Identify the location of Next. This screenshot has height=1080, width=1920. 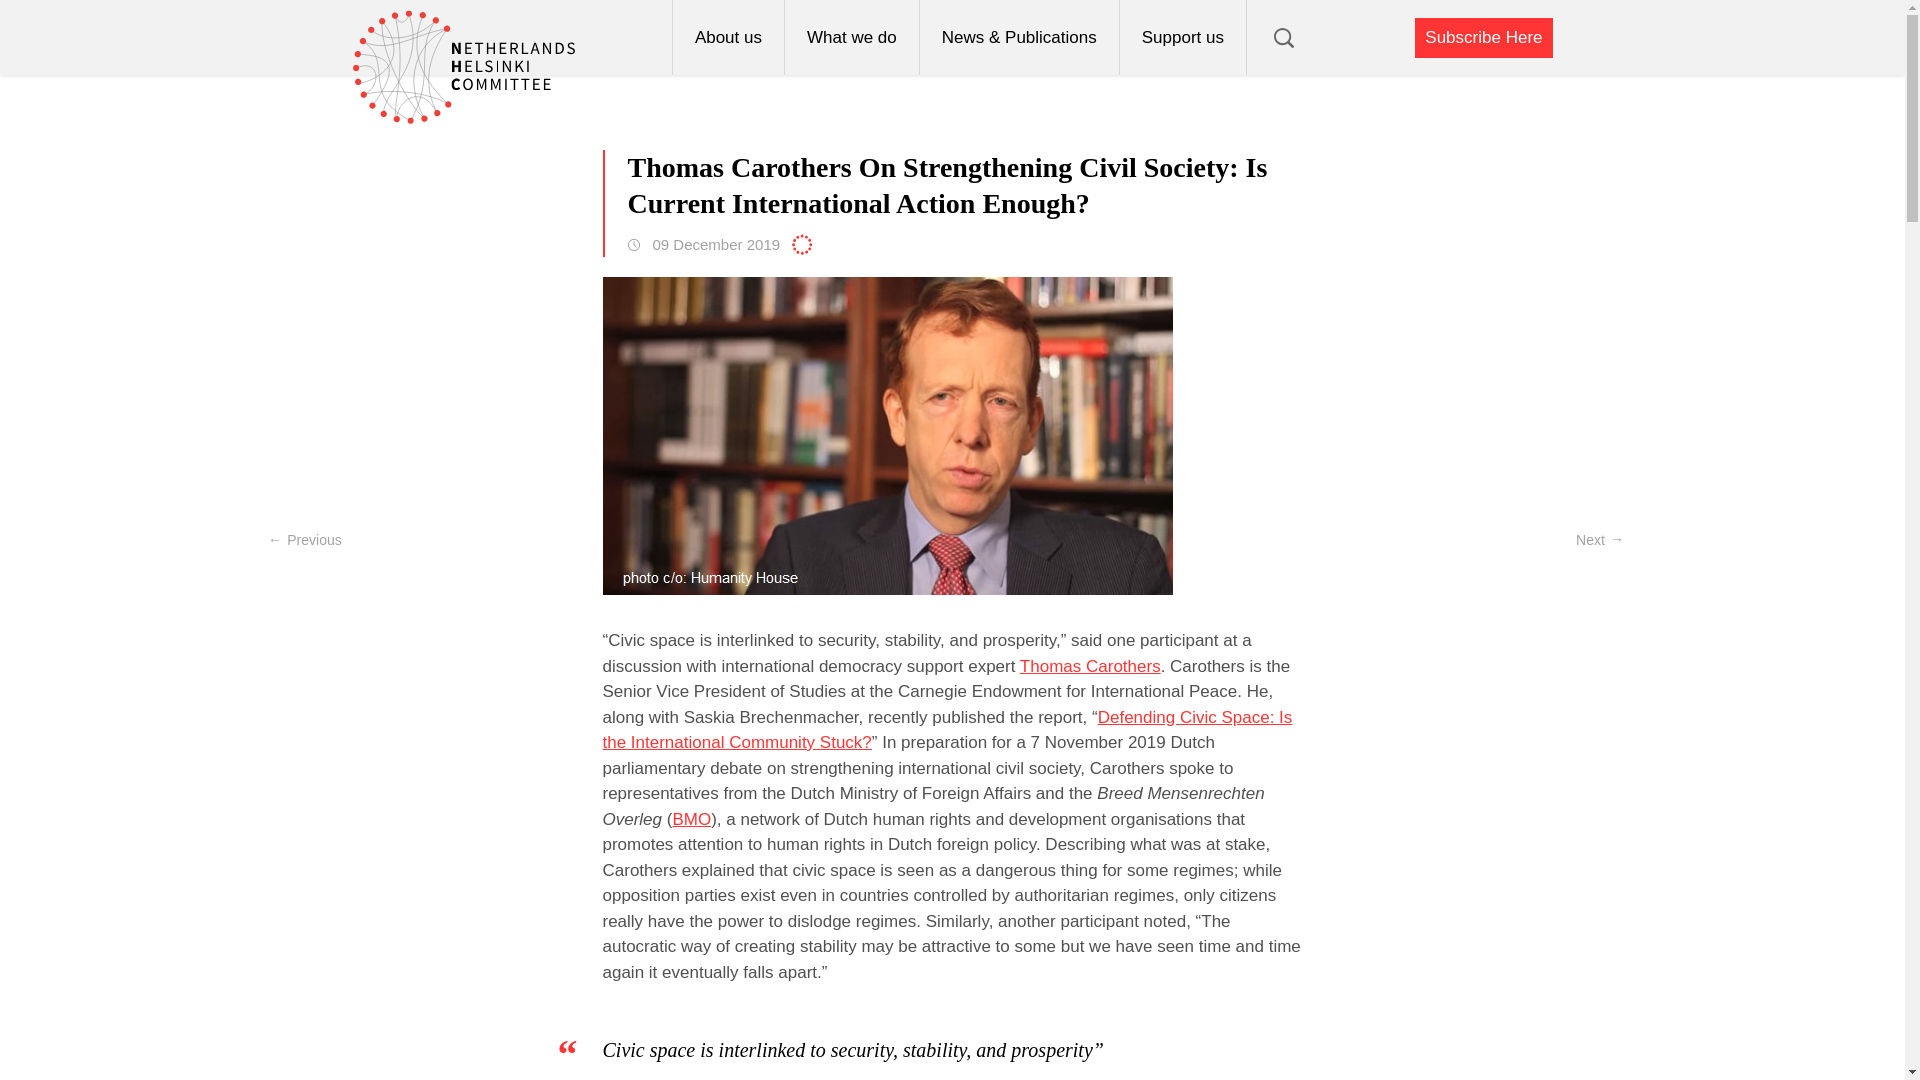
(1600, 540).